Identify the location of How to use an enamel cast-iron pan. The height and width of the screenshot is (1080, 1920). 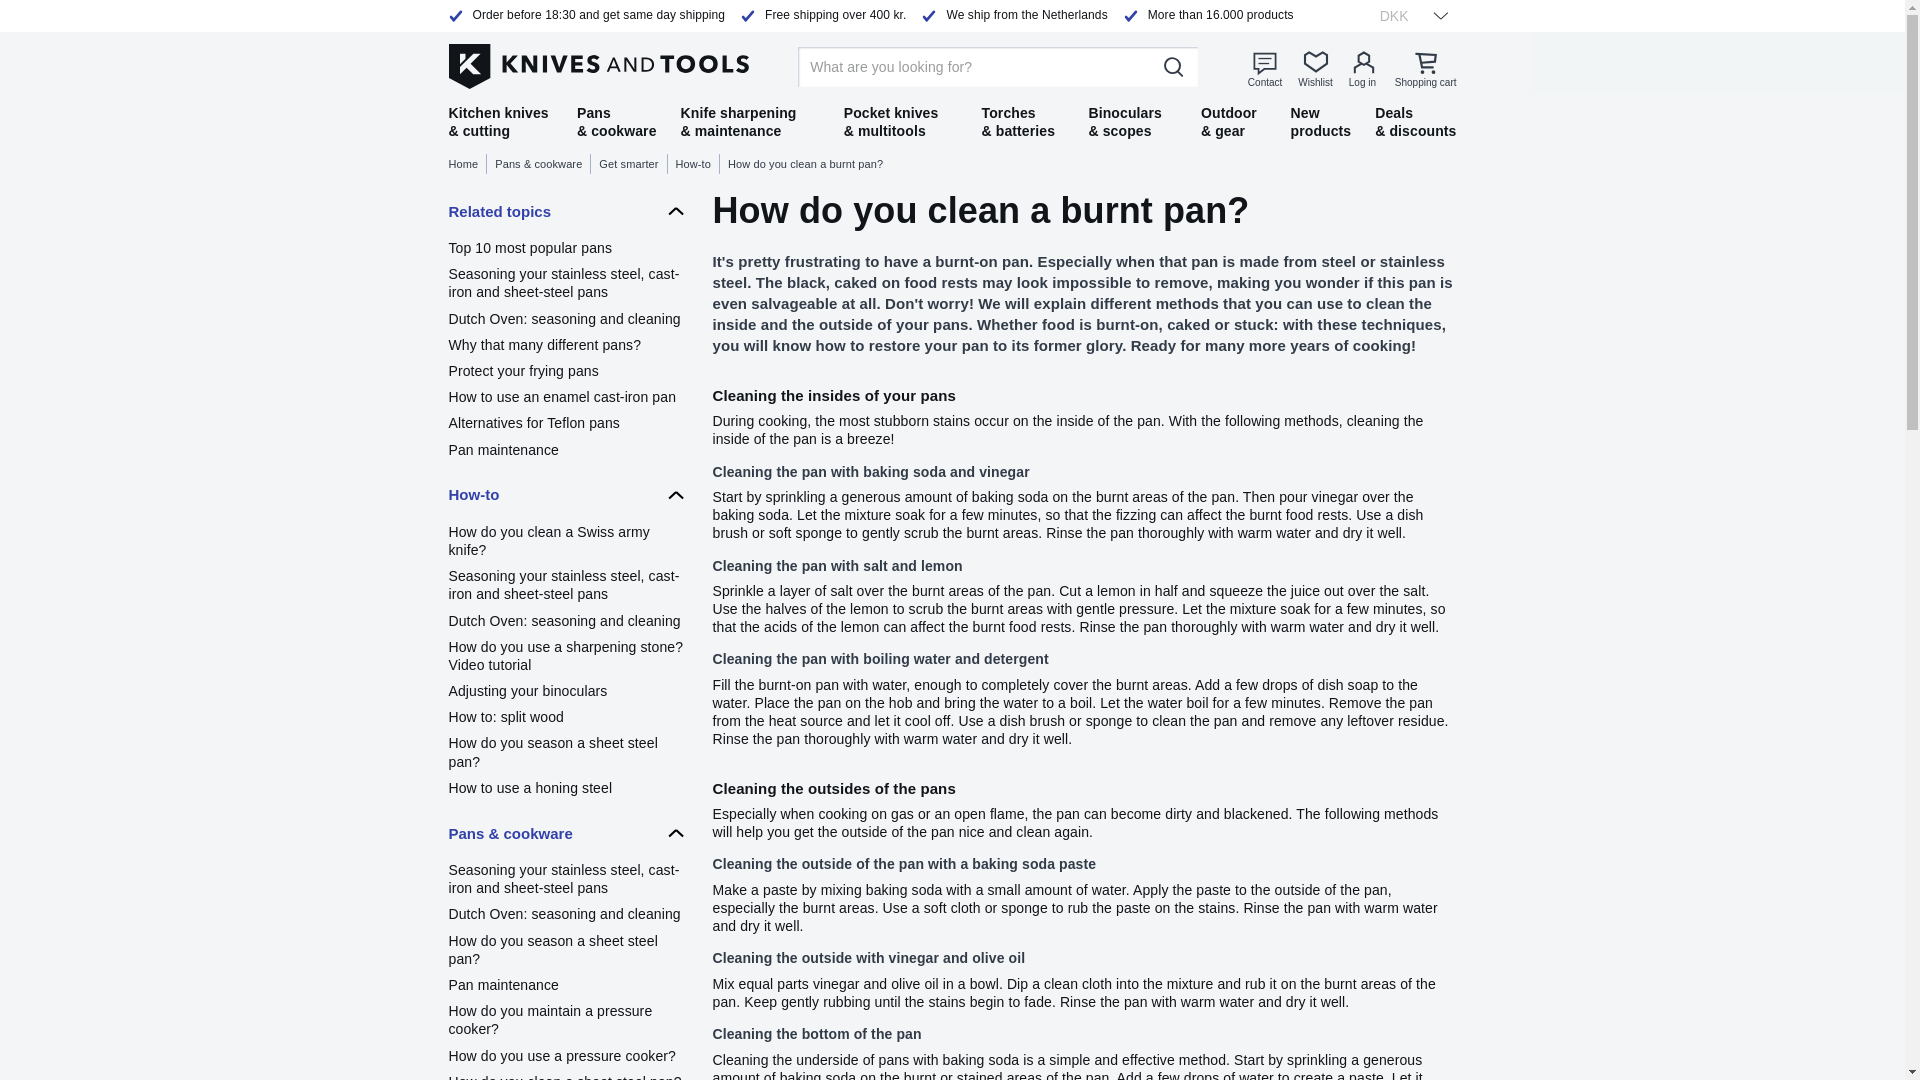
(567, 396).